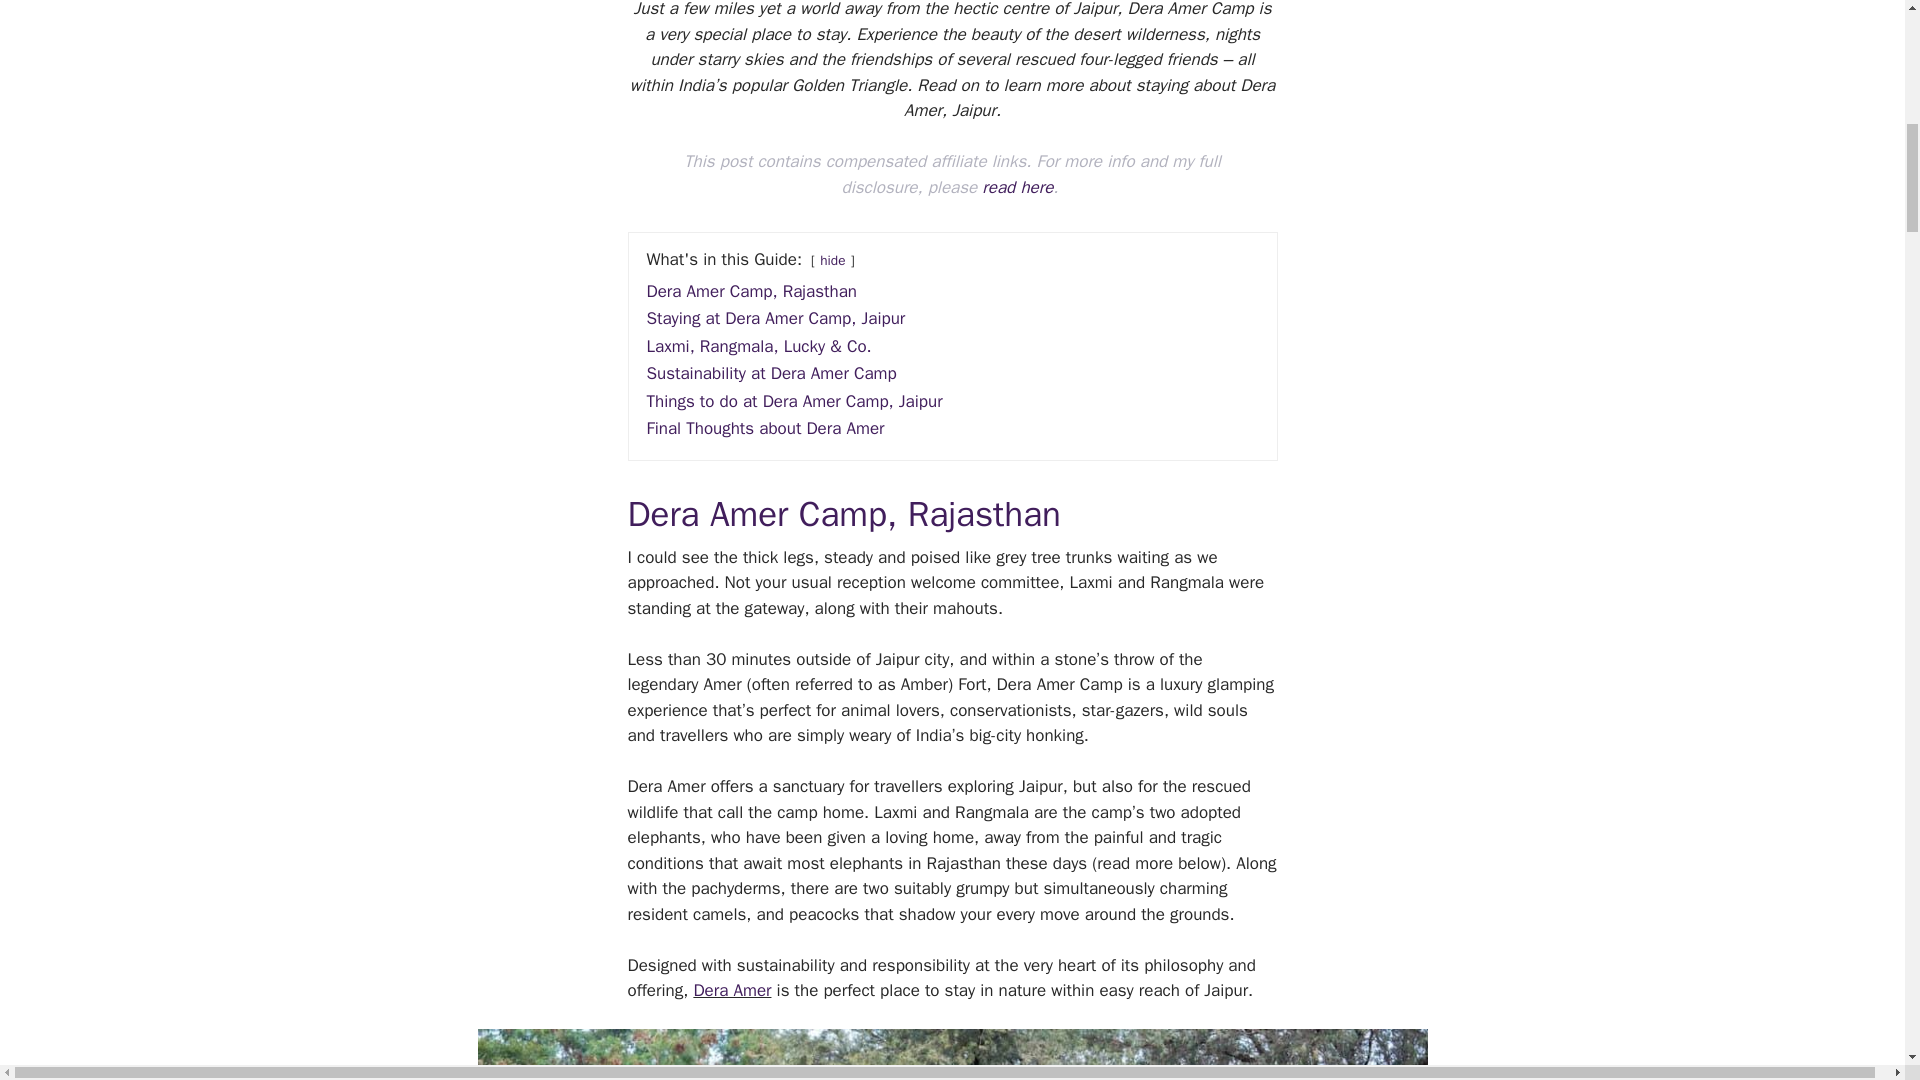  What do you see at coordinates (764, 428) in the screenshot?
I see `Final Thoughts about Dera Amer` at bounding box center [764, 428].